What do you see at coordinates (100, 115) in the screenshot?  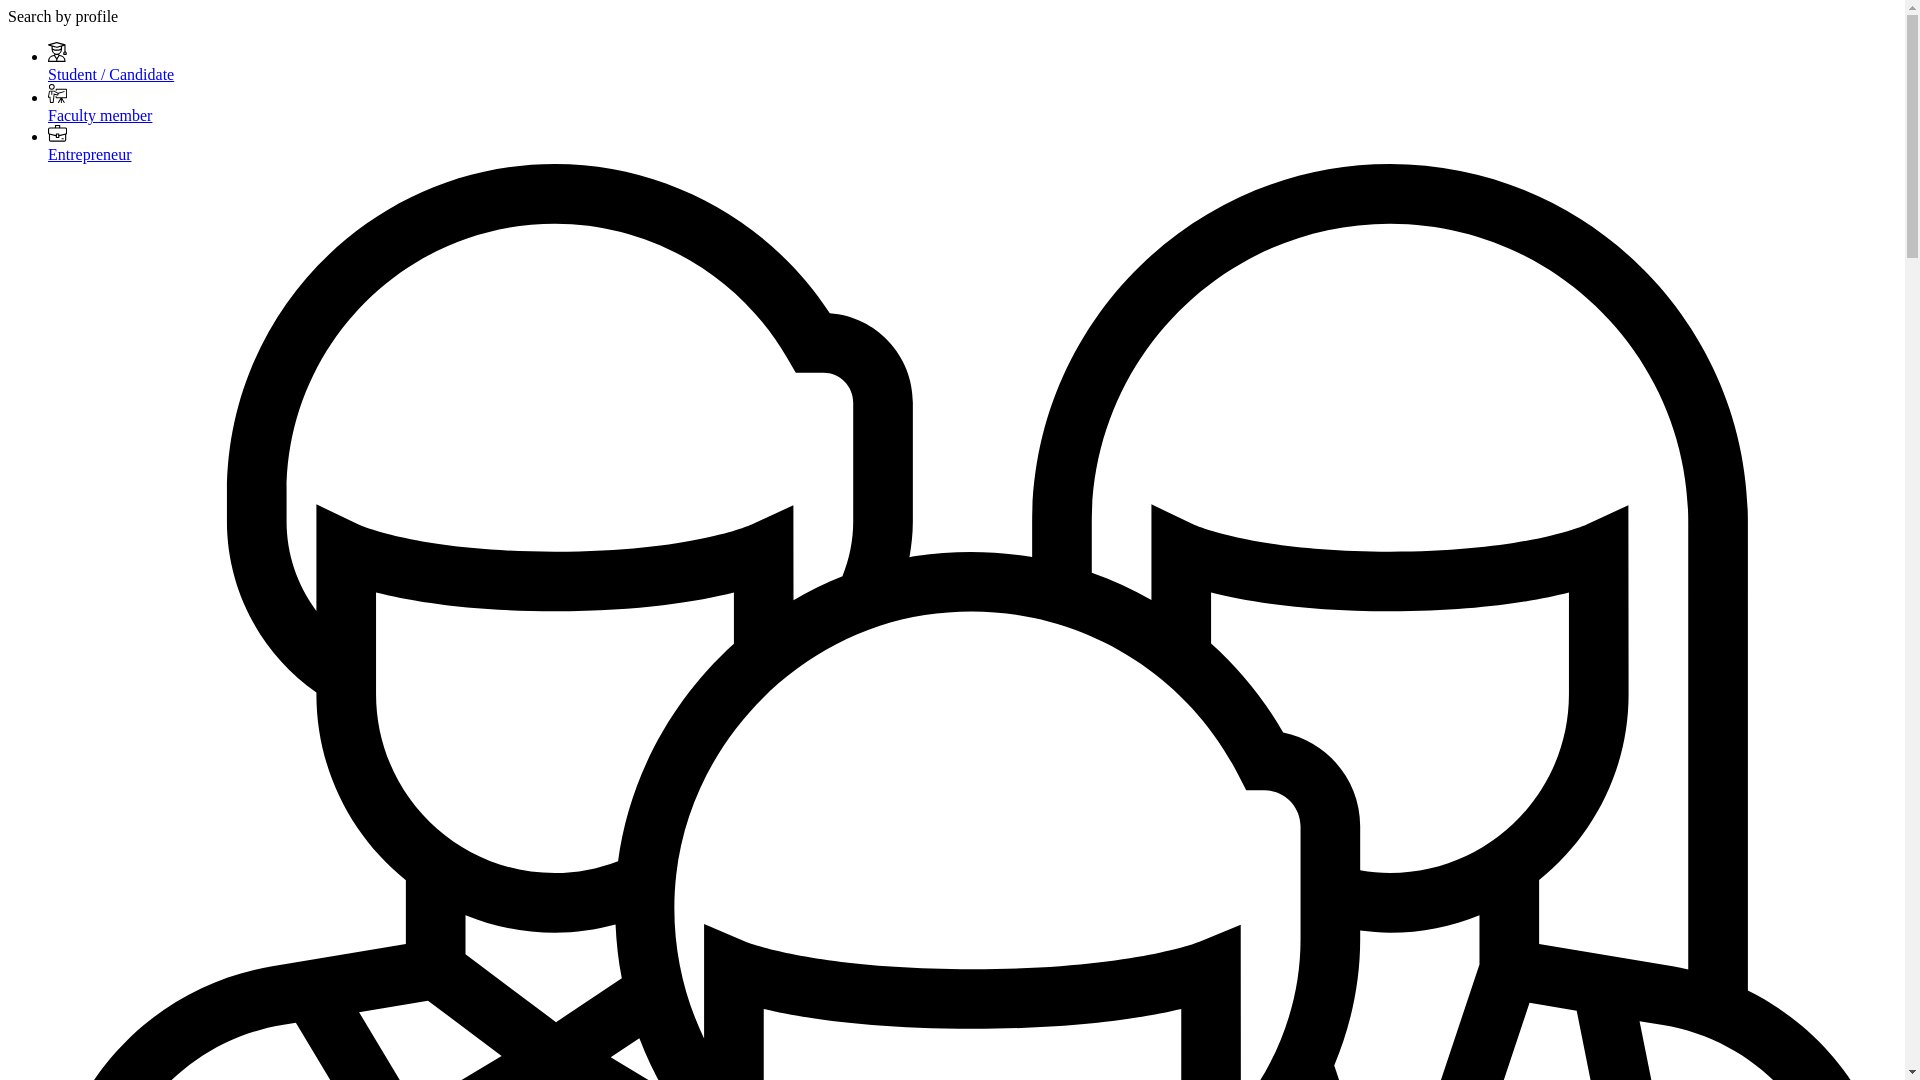 I see `Faculty member` at bounding box center [100, 115].